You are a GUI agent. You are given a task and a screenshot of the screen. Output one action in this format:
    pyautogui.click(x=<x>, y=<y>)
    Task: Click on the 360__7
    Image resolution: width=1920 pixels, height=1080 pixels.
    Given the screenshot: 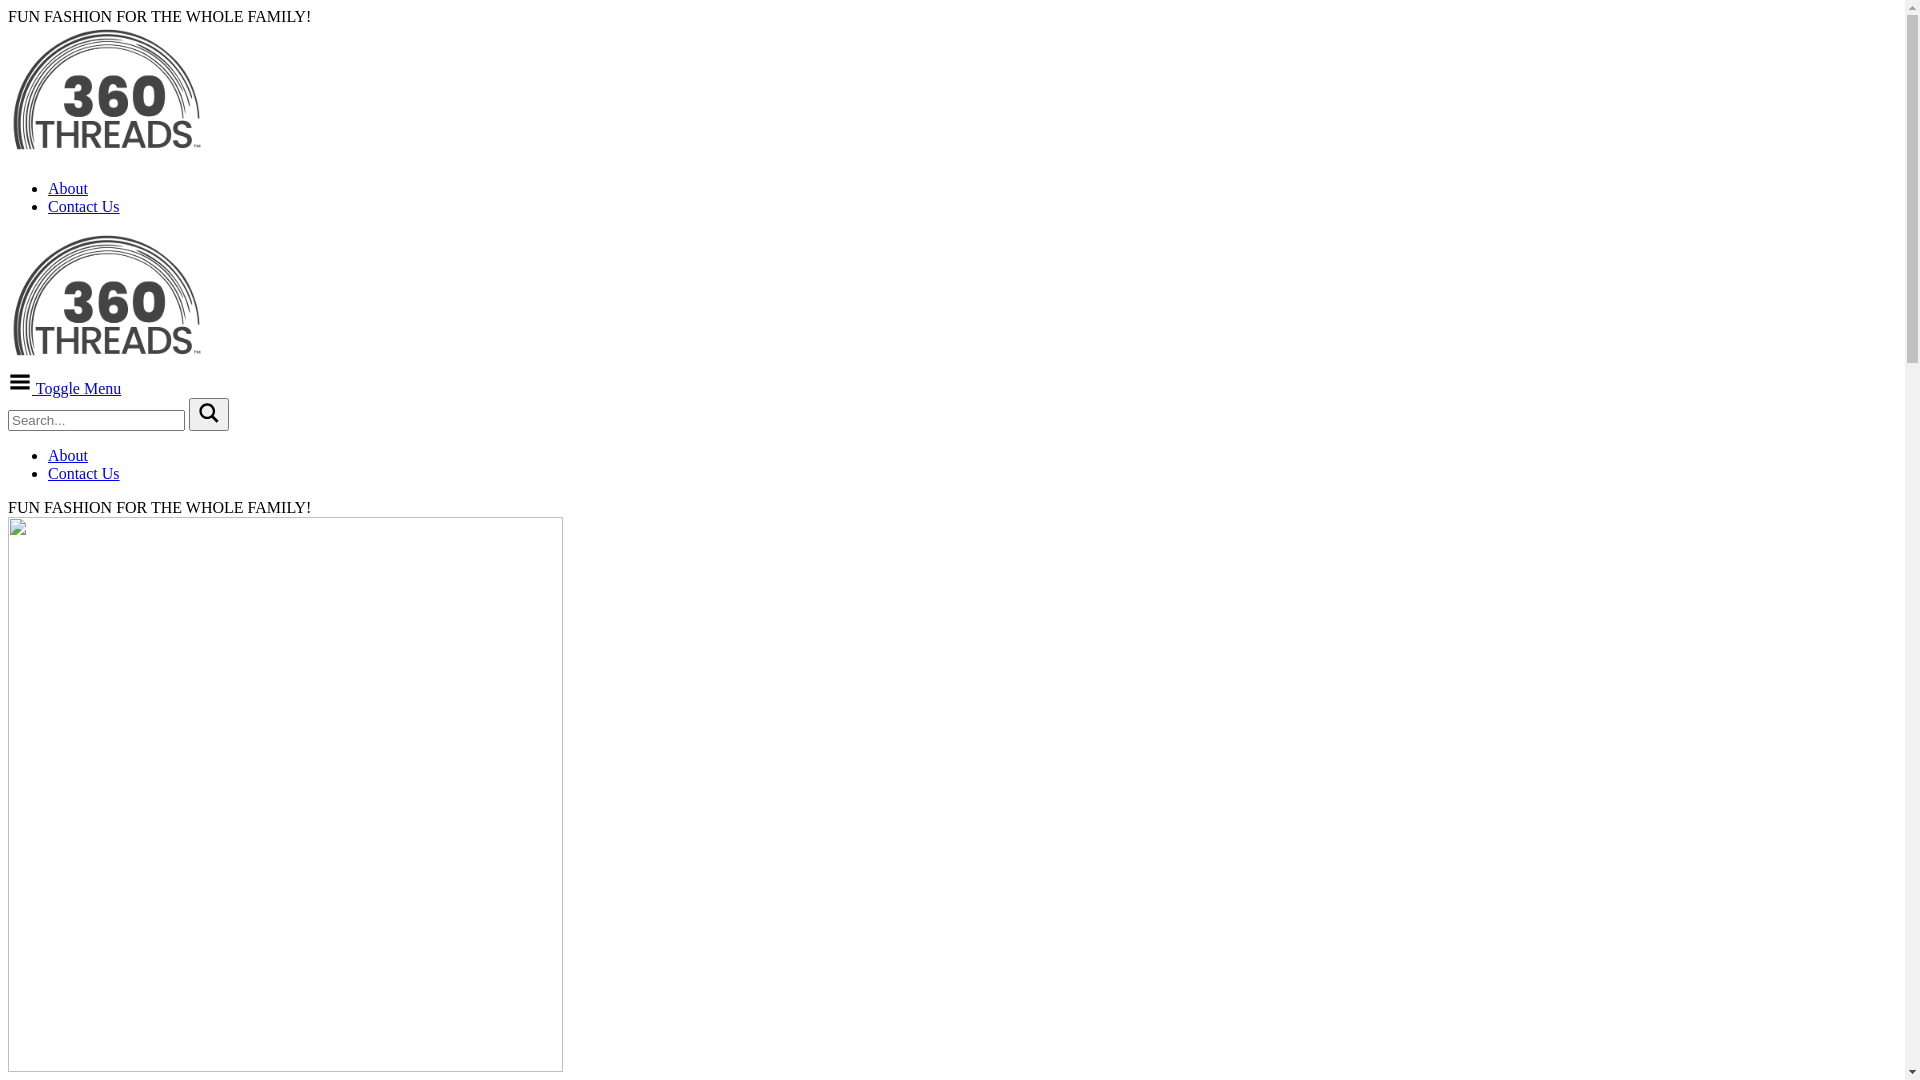 What is the action you would take?
    pyautogui.click(x=286, y=794)
    